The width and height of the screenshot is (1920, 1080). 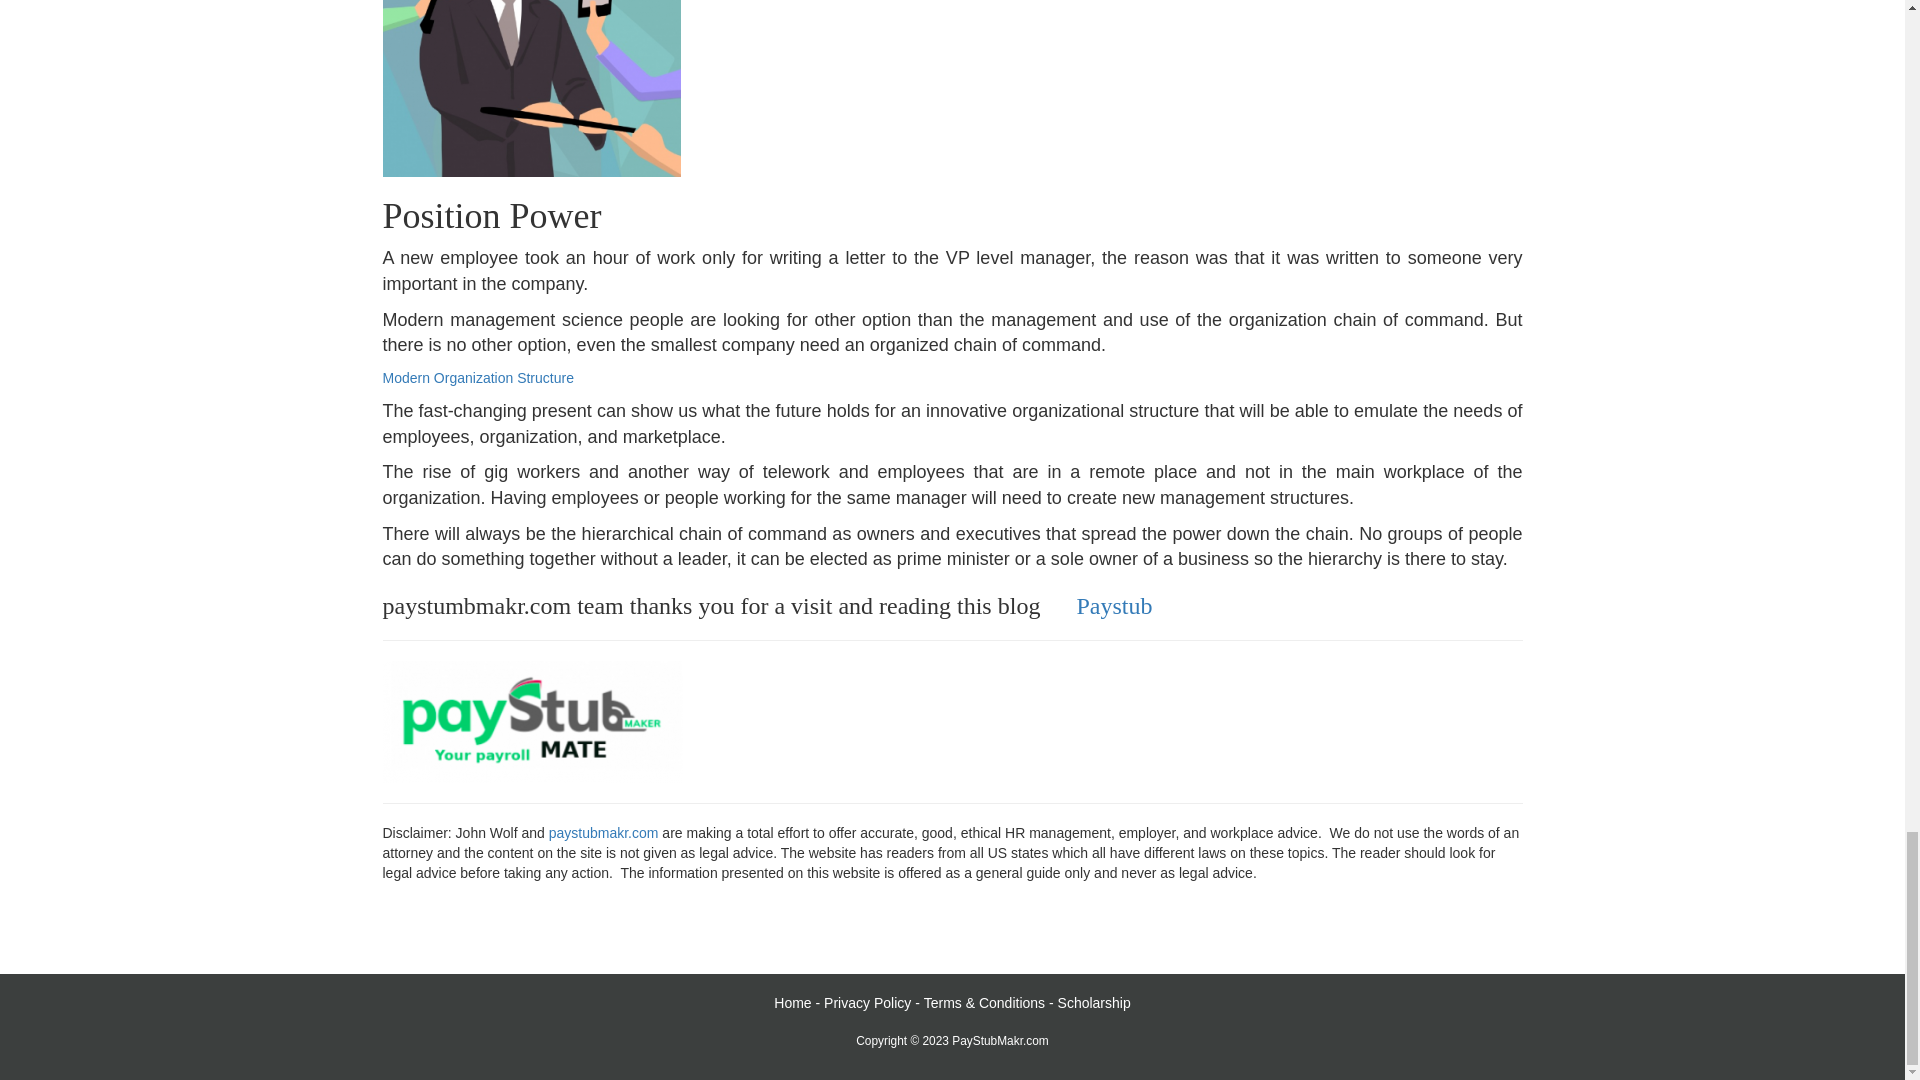 What do you see at coordinates (1094, 1002) in the screenshot?
I see `Scholarship` at bounding box center [1094, 1002].